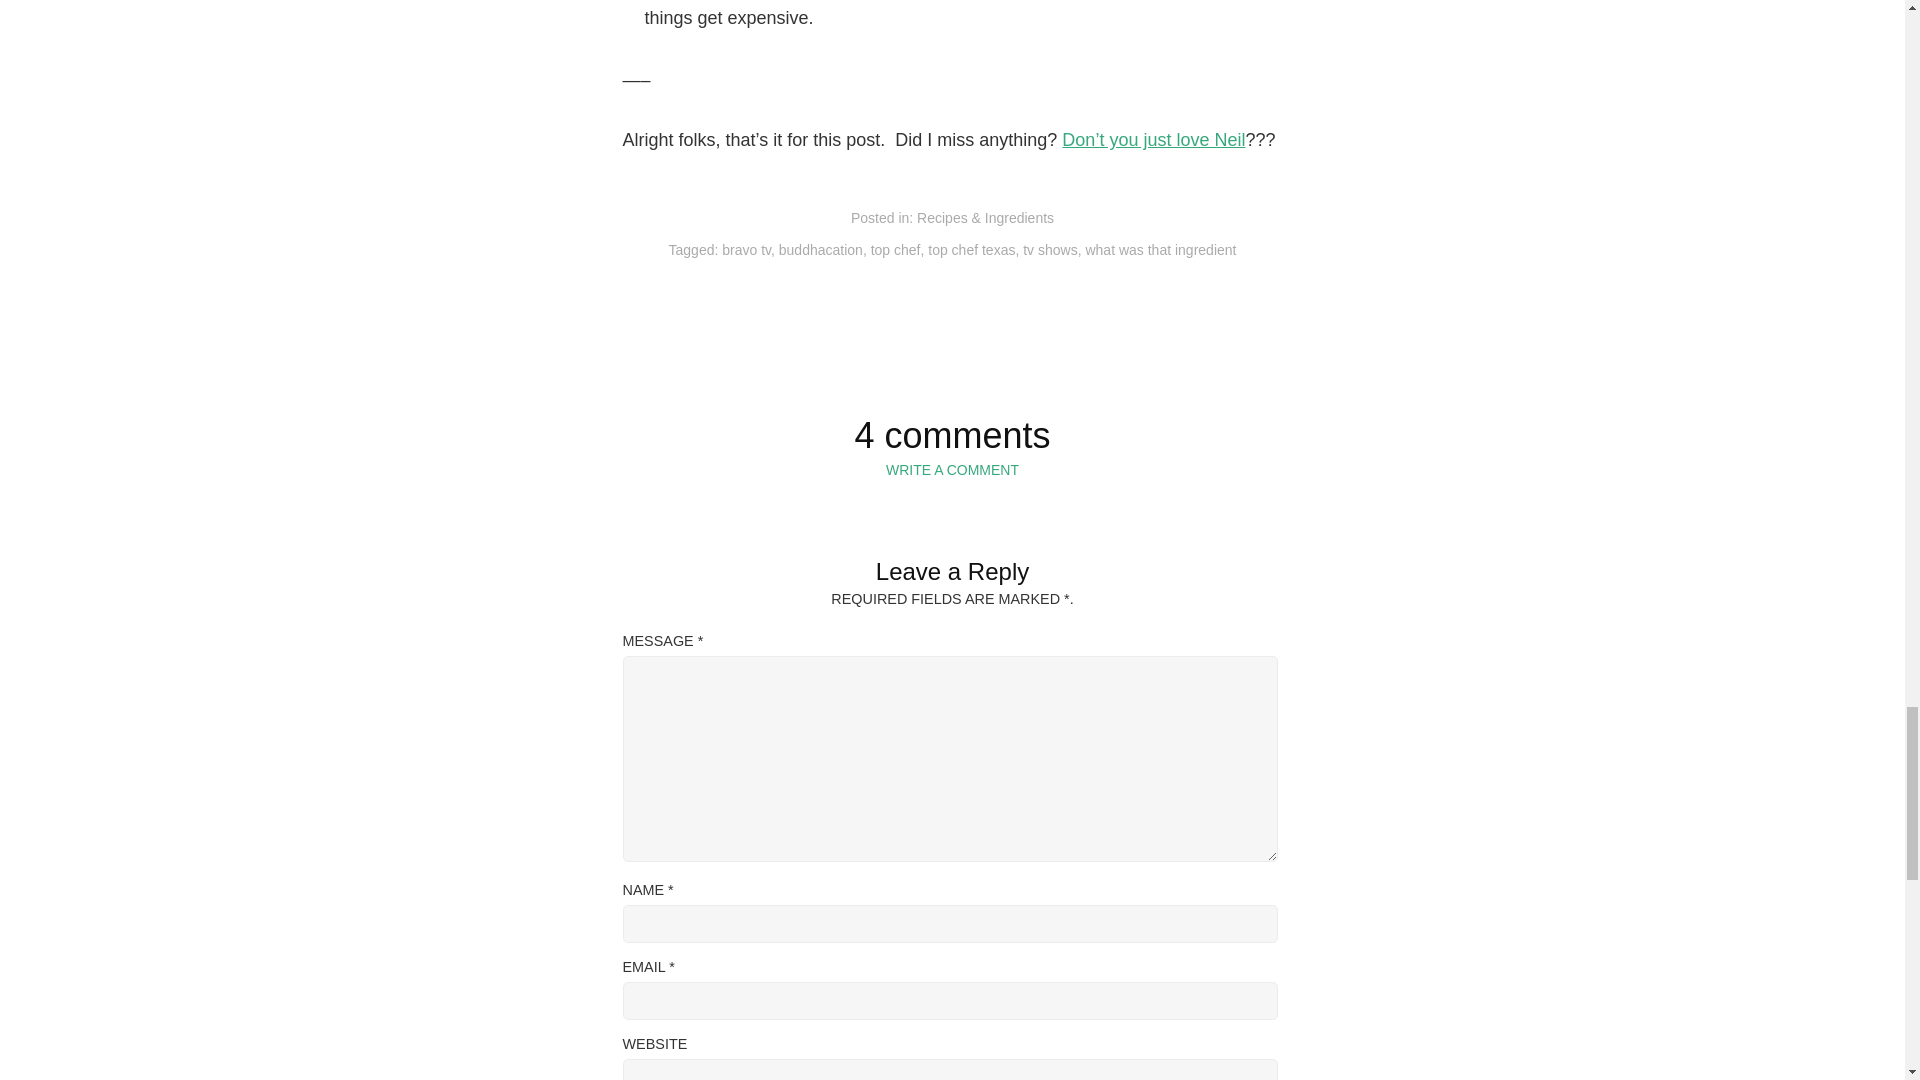 The height and width of the screenshot is (1080, 1920). I want to click on top chef, so click(896, 250).